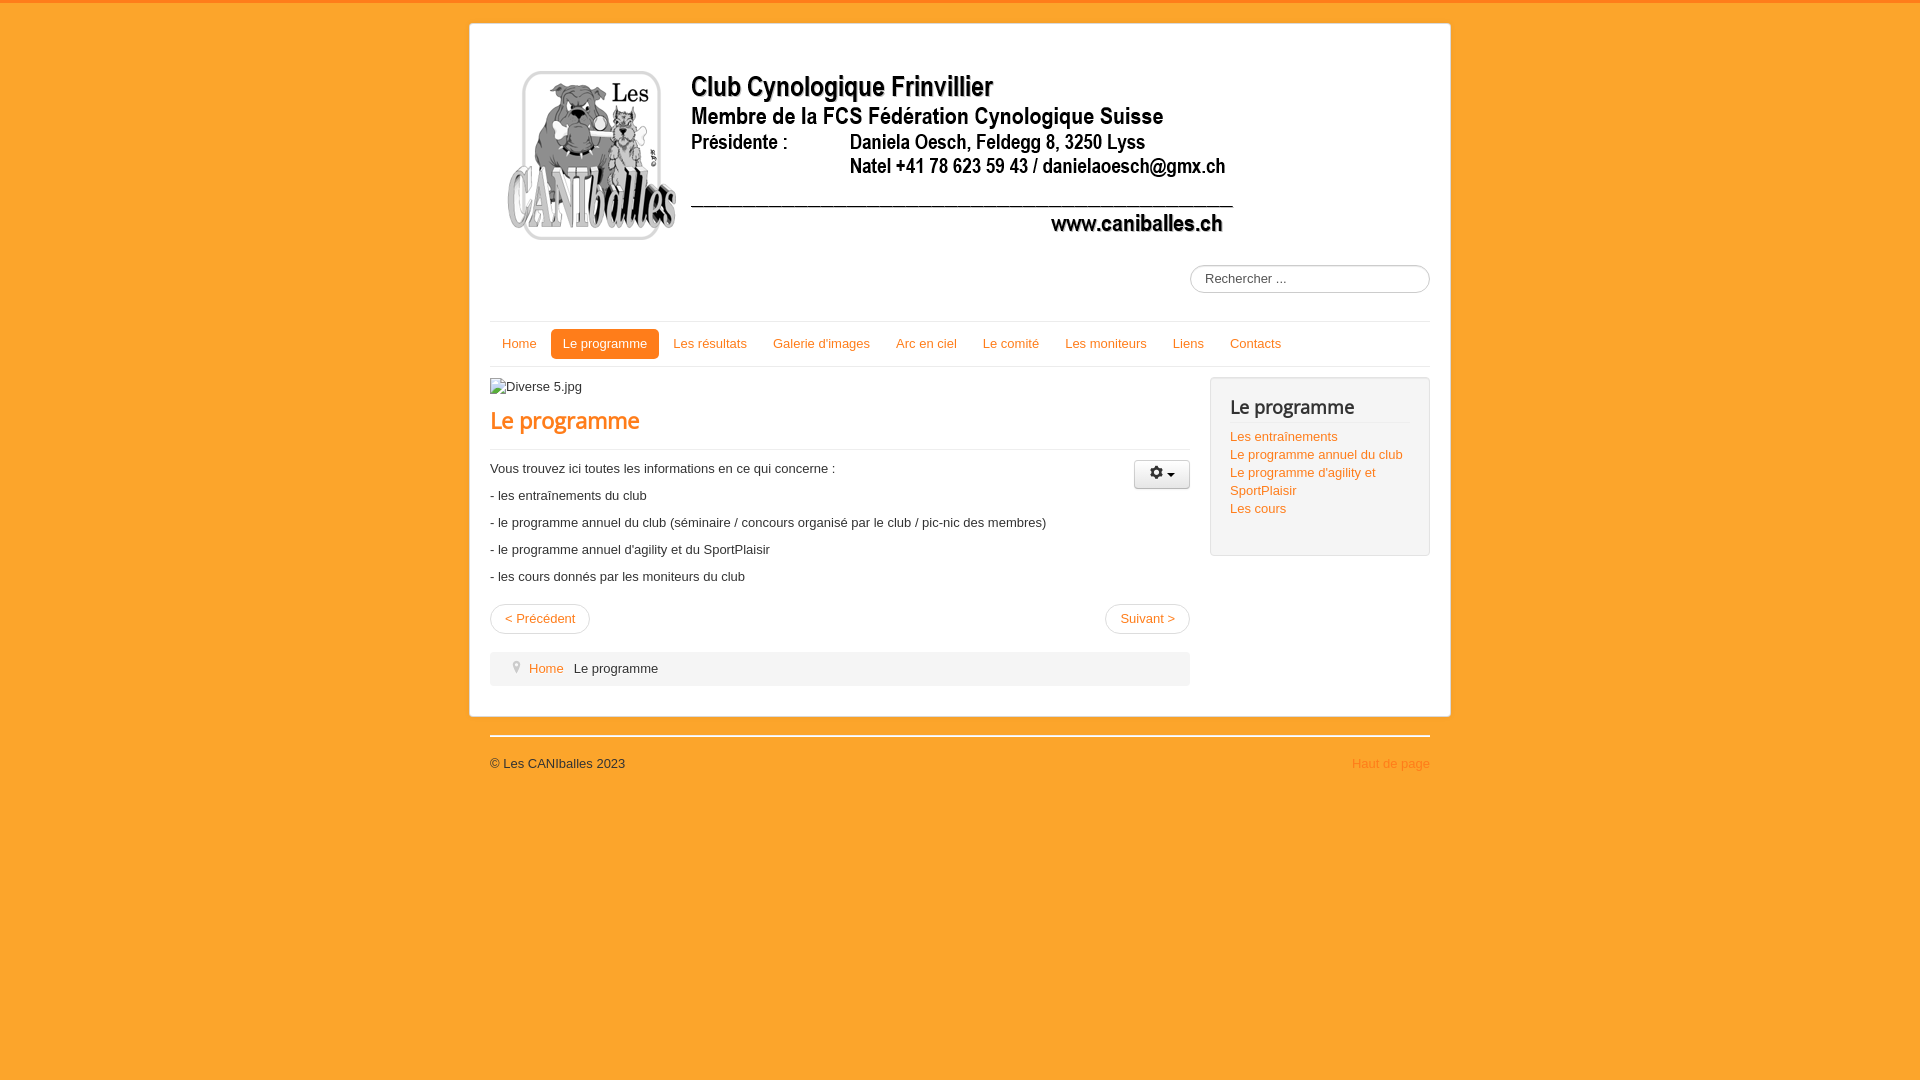 The height and width of the screenshot is (1080, 1920). I want to click on Home, so click(546, 668).